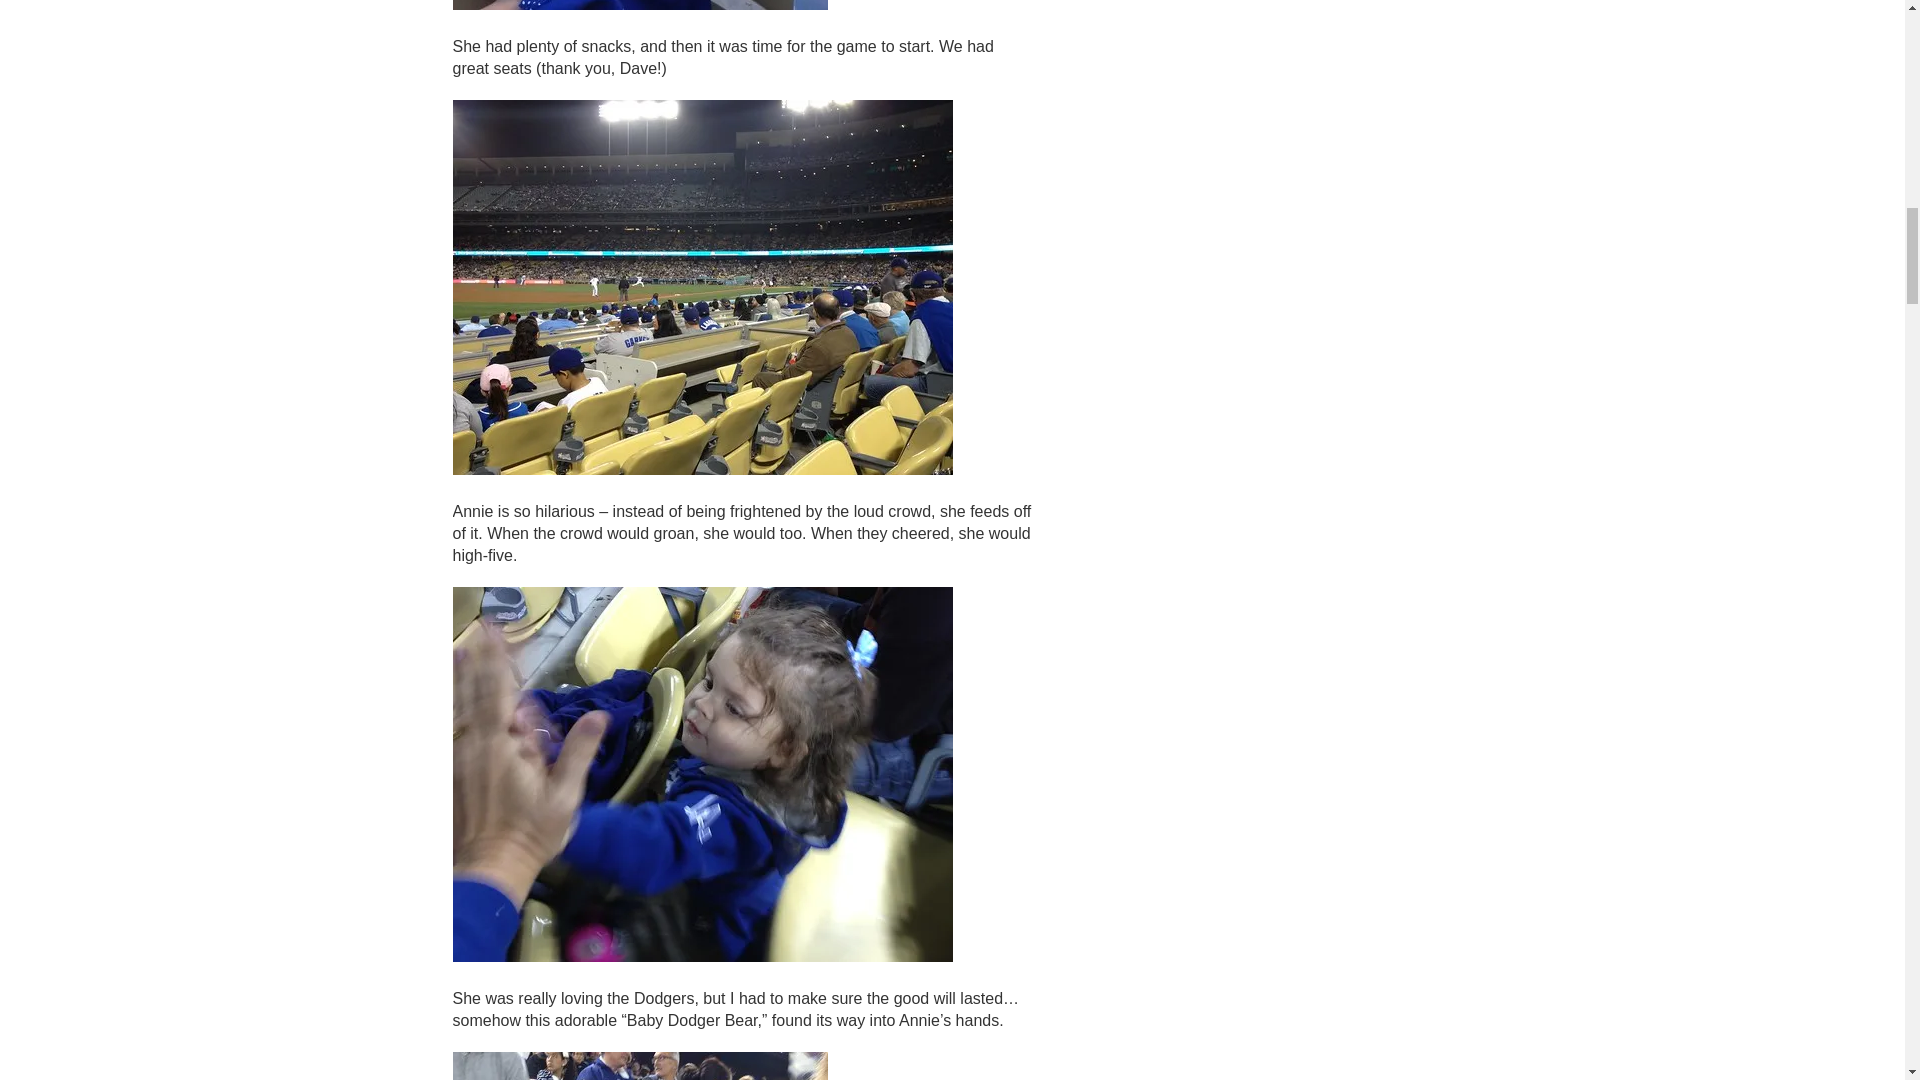  I want to click on our seats by The Spohrs Are Multiplying..., on Flickr, so click(702, 470).